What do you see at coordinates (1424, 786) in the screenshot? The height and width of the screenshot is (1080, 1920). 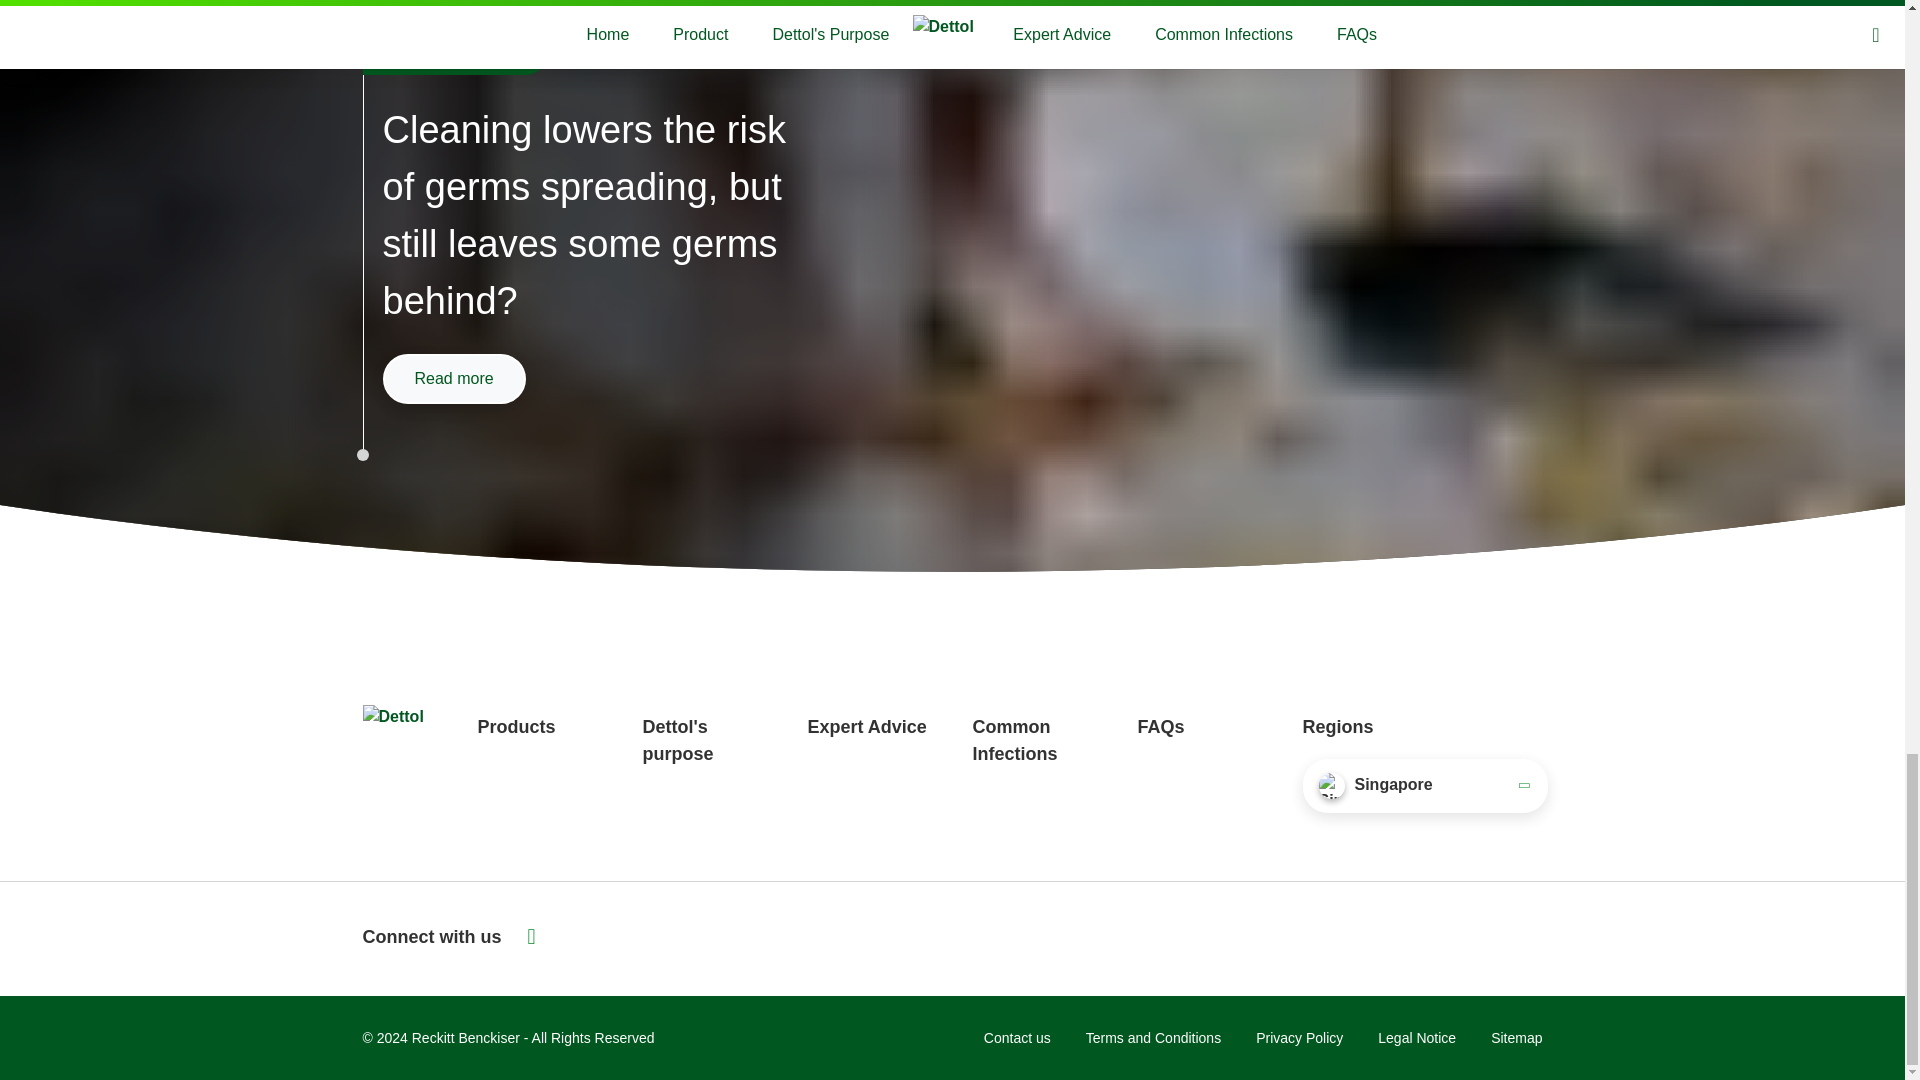 I see `Singapore` at bounding box center [1424, 786].